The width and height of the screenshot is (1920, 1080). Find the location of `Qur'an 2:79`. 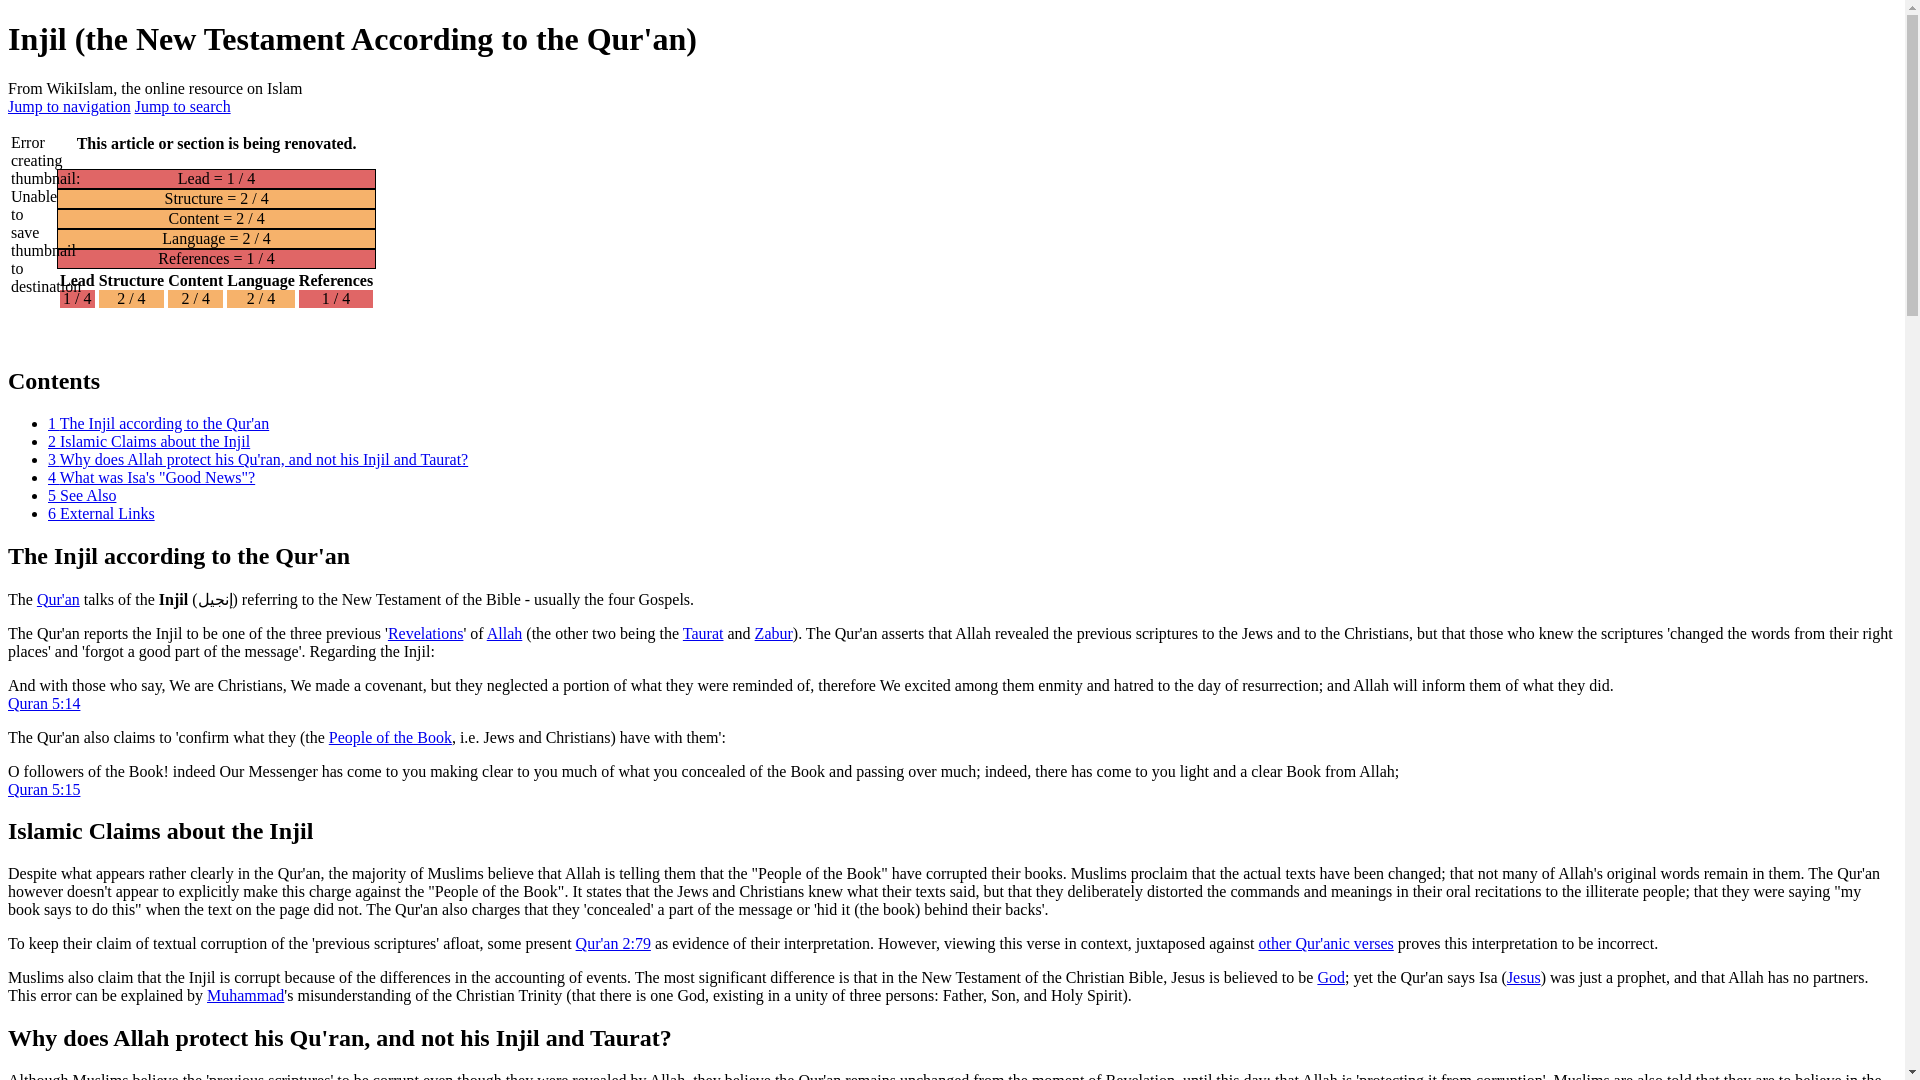

Qur'an 2:79 is located at coordinates (613, 943).